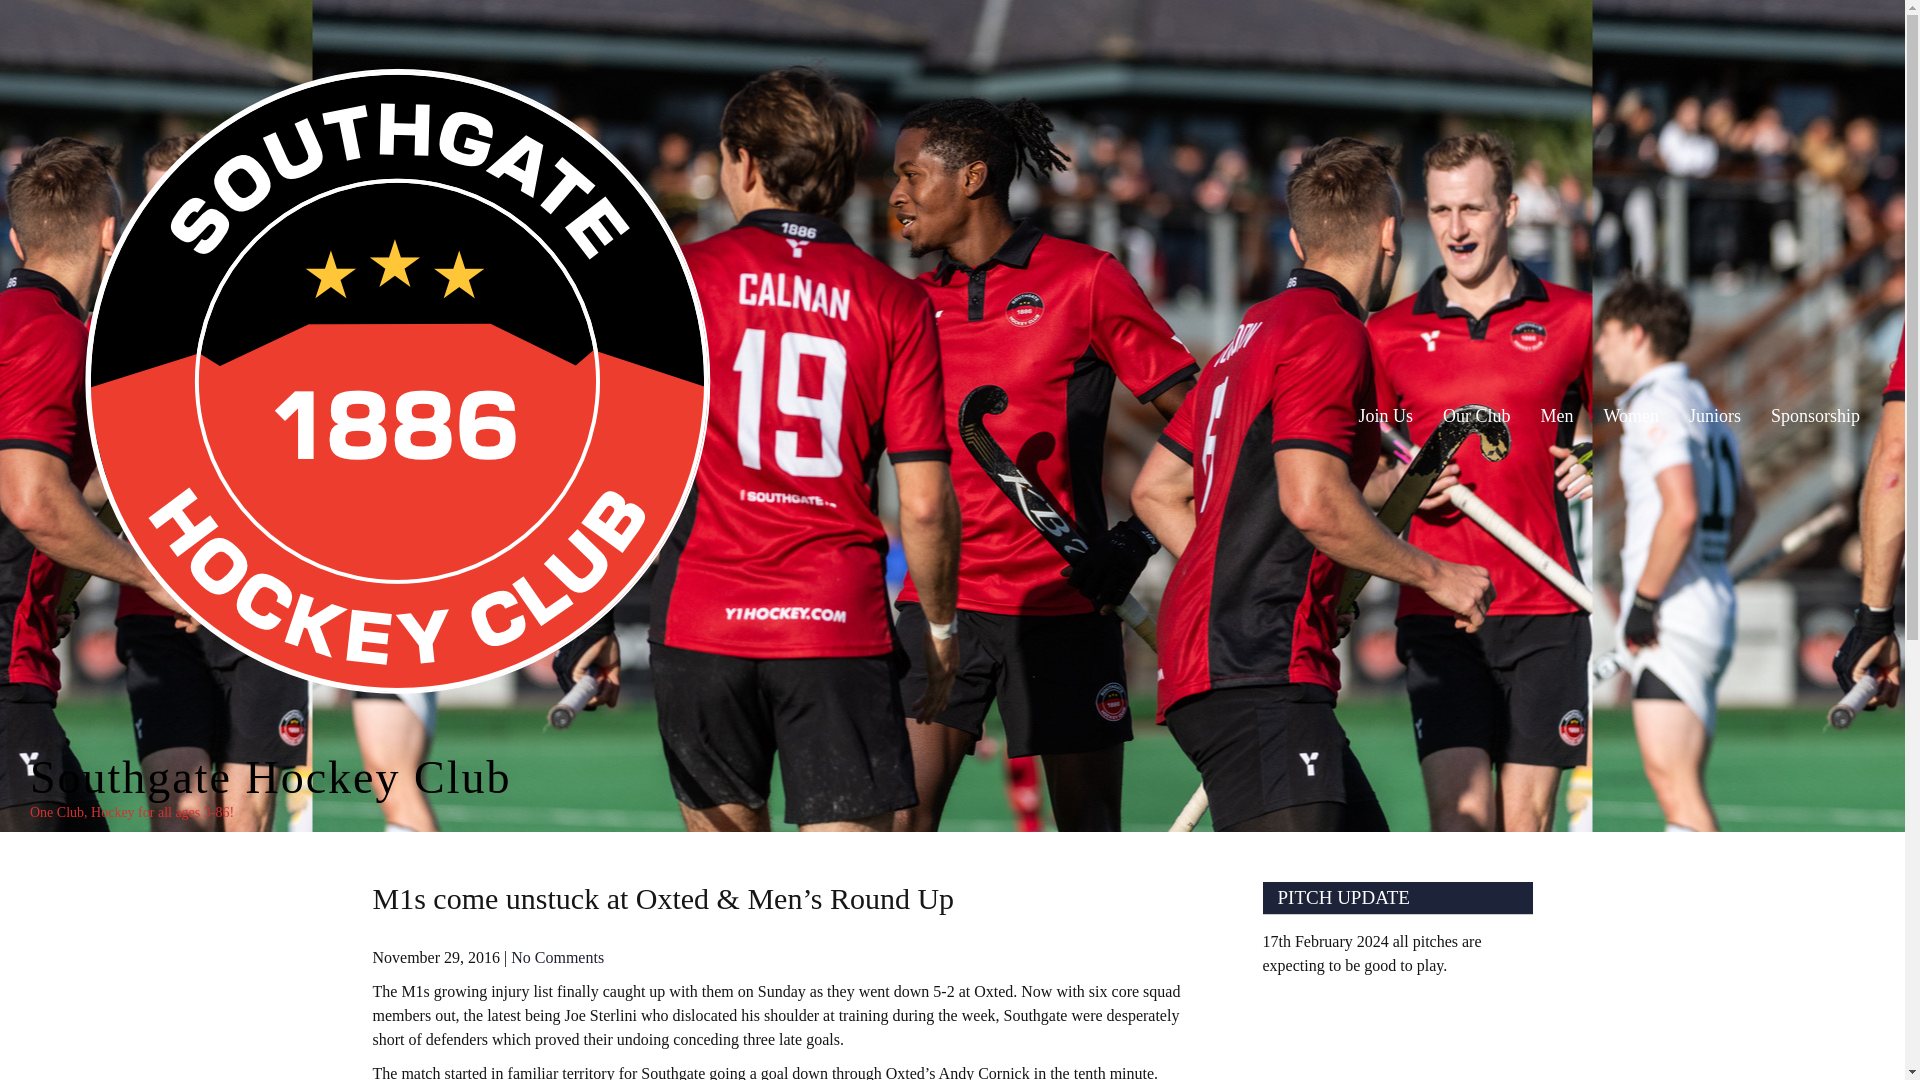  Describe the element at coordinates (1385, 416) in the screenshot. I see `Join Us` at that location.